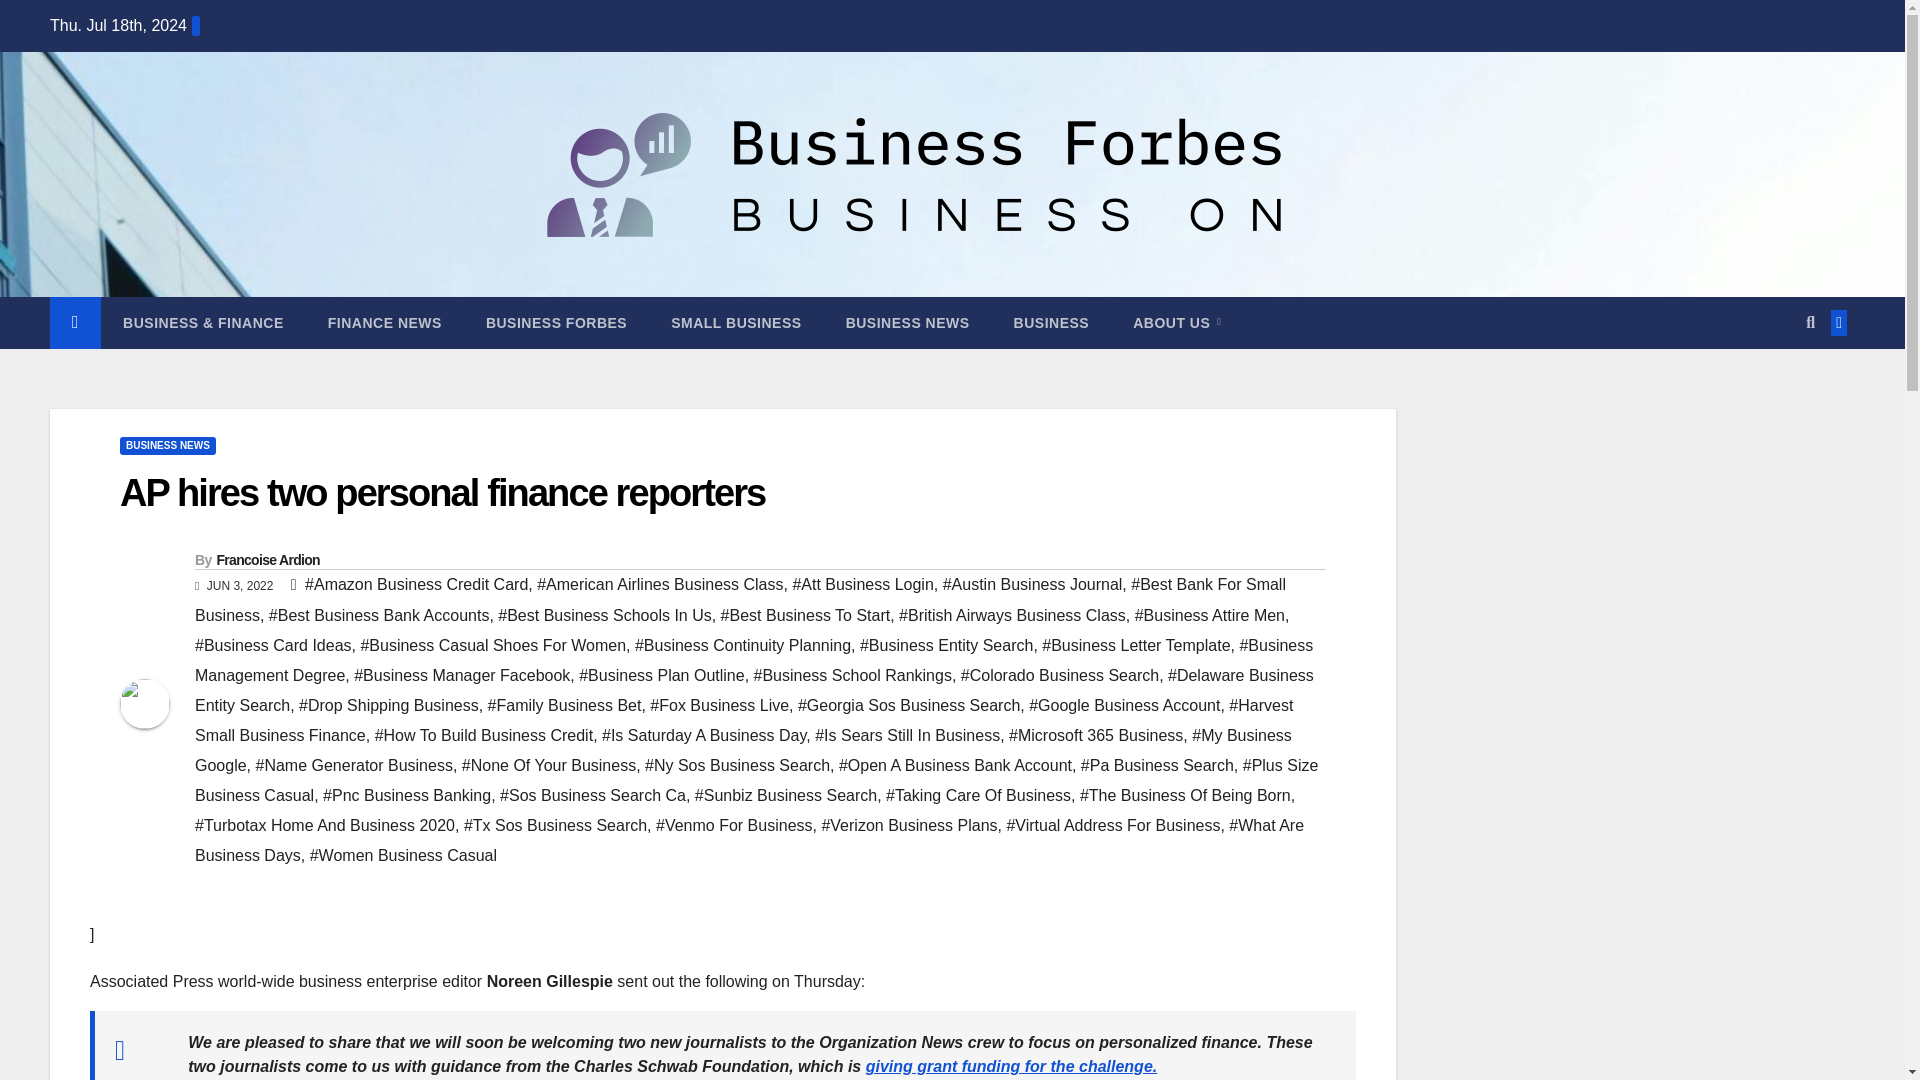 This screenshot has width=1920, height=1080. What do you see at coordinates (556, 322) in the screenshot?
I see `BUSINESS FORBES` at bounding box center [556, 322].